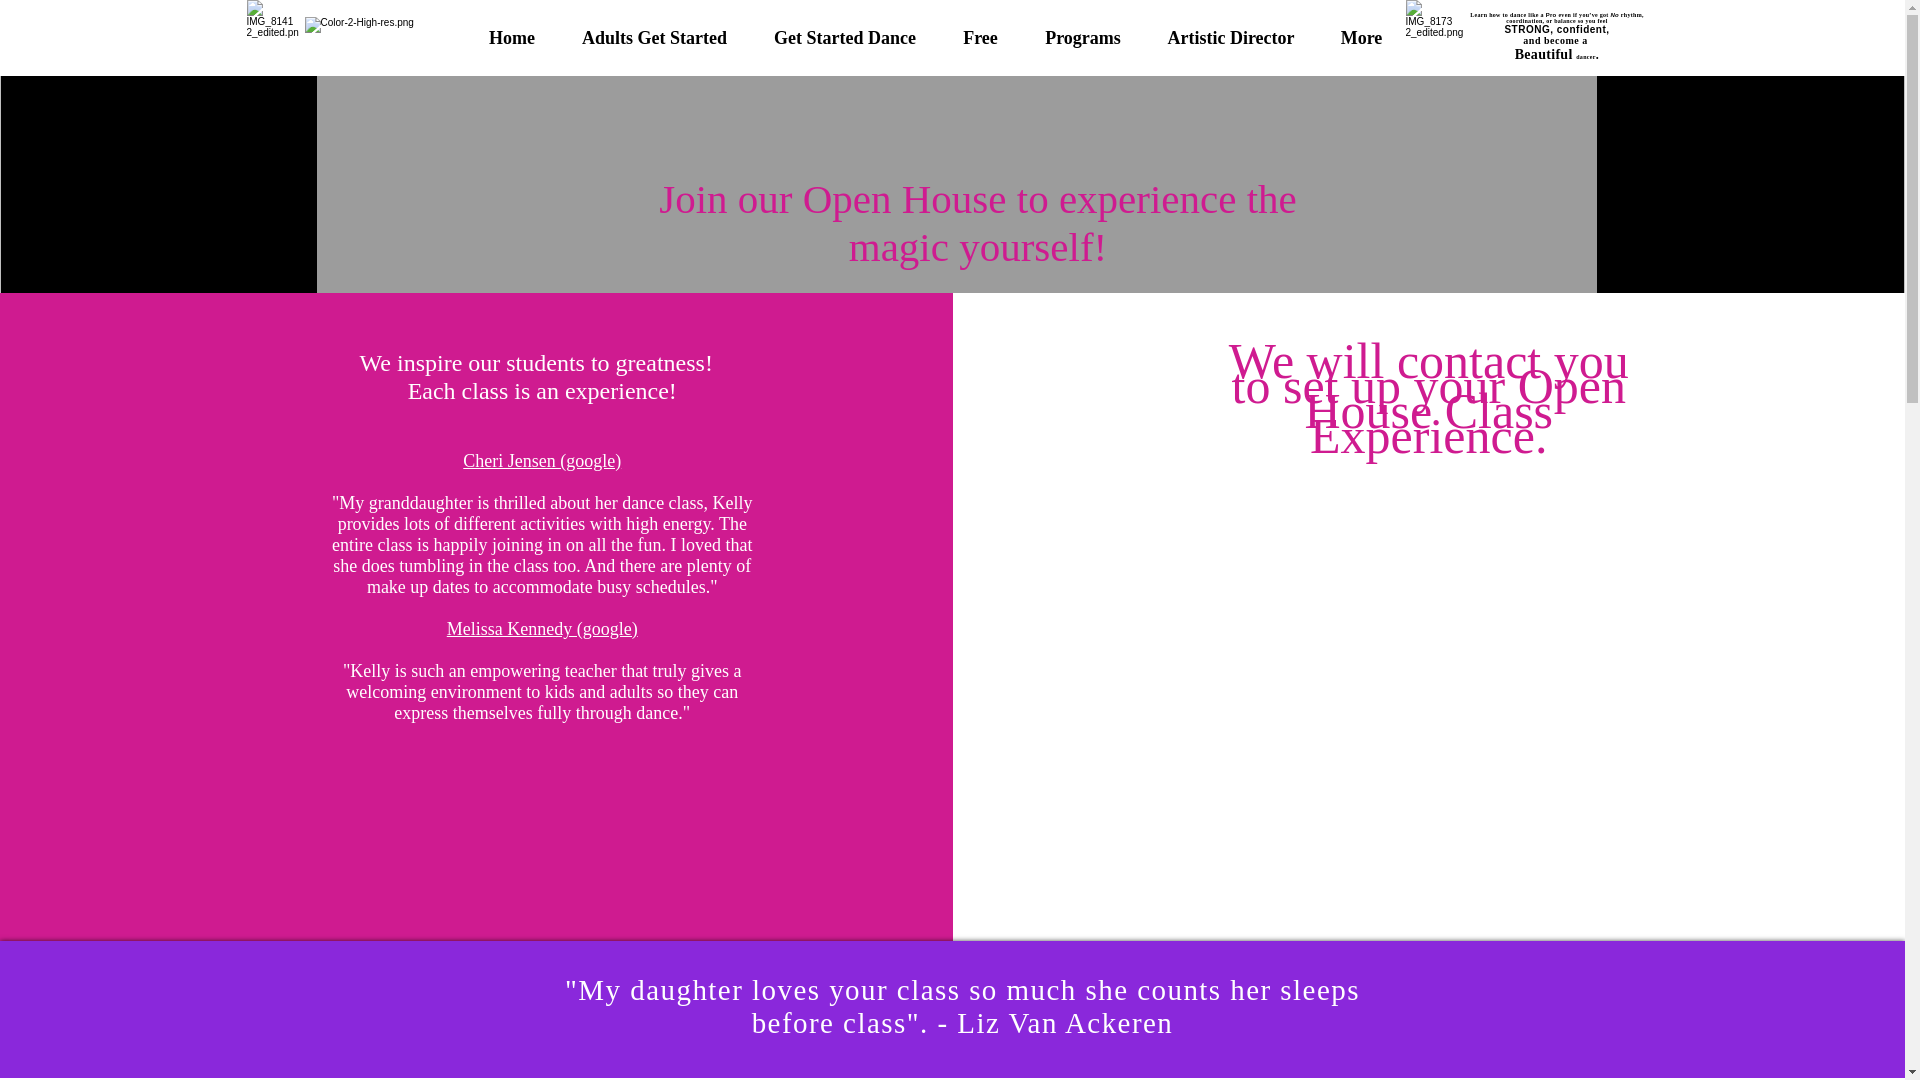 The width and height of the screenshot is (1920, 1080). What do you see at coordinates (1230, 38) in the screenshot?
I see `Artistic Director` at bounding box center [1230, 38].